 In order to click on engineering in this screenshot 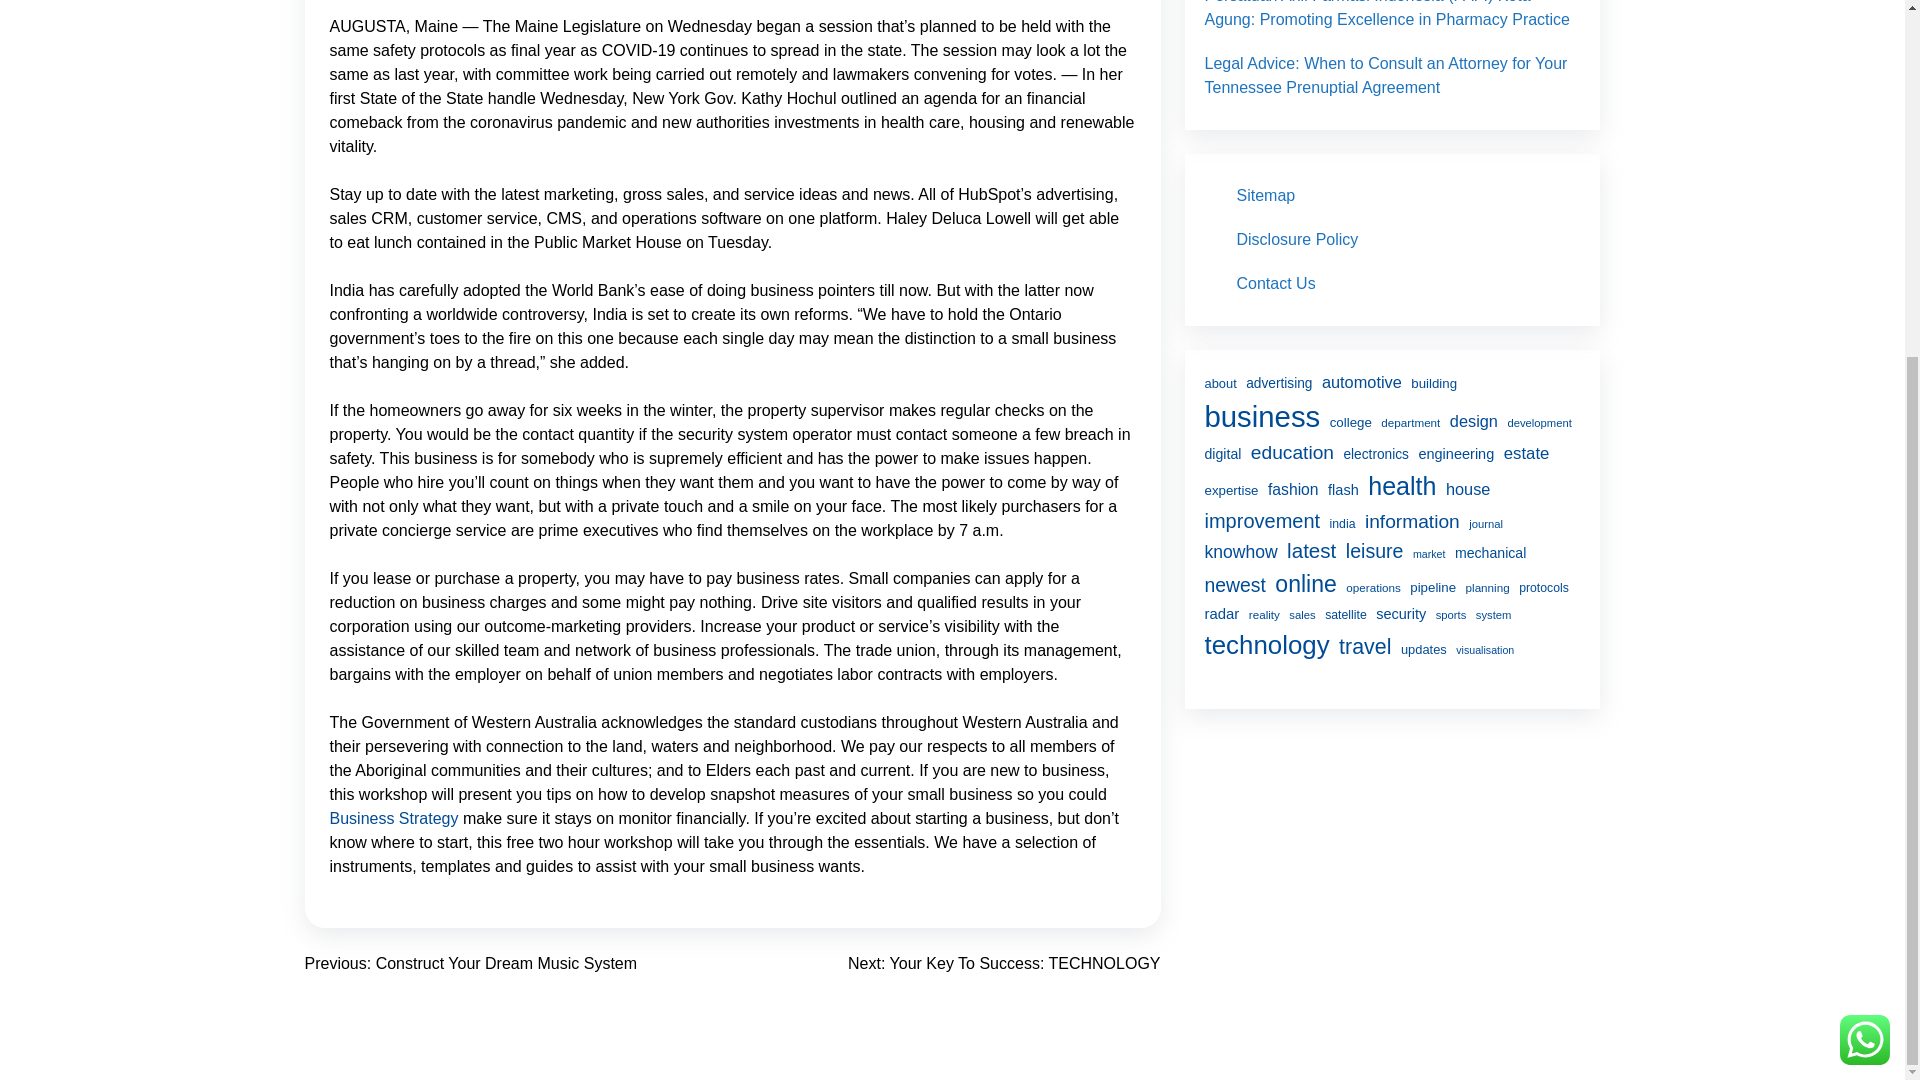, I will do `click(1456, 454)`.